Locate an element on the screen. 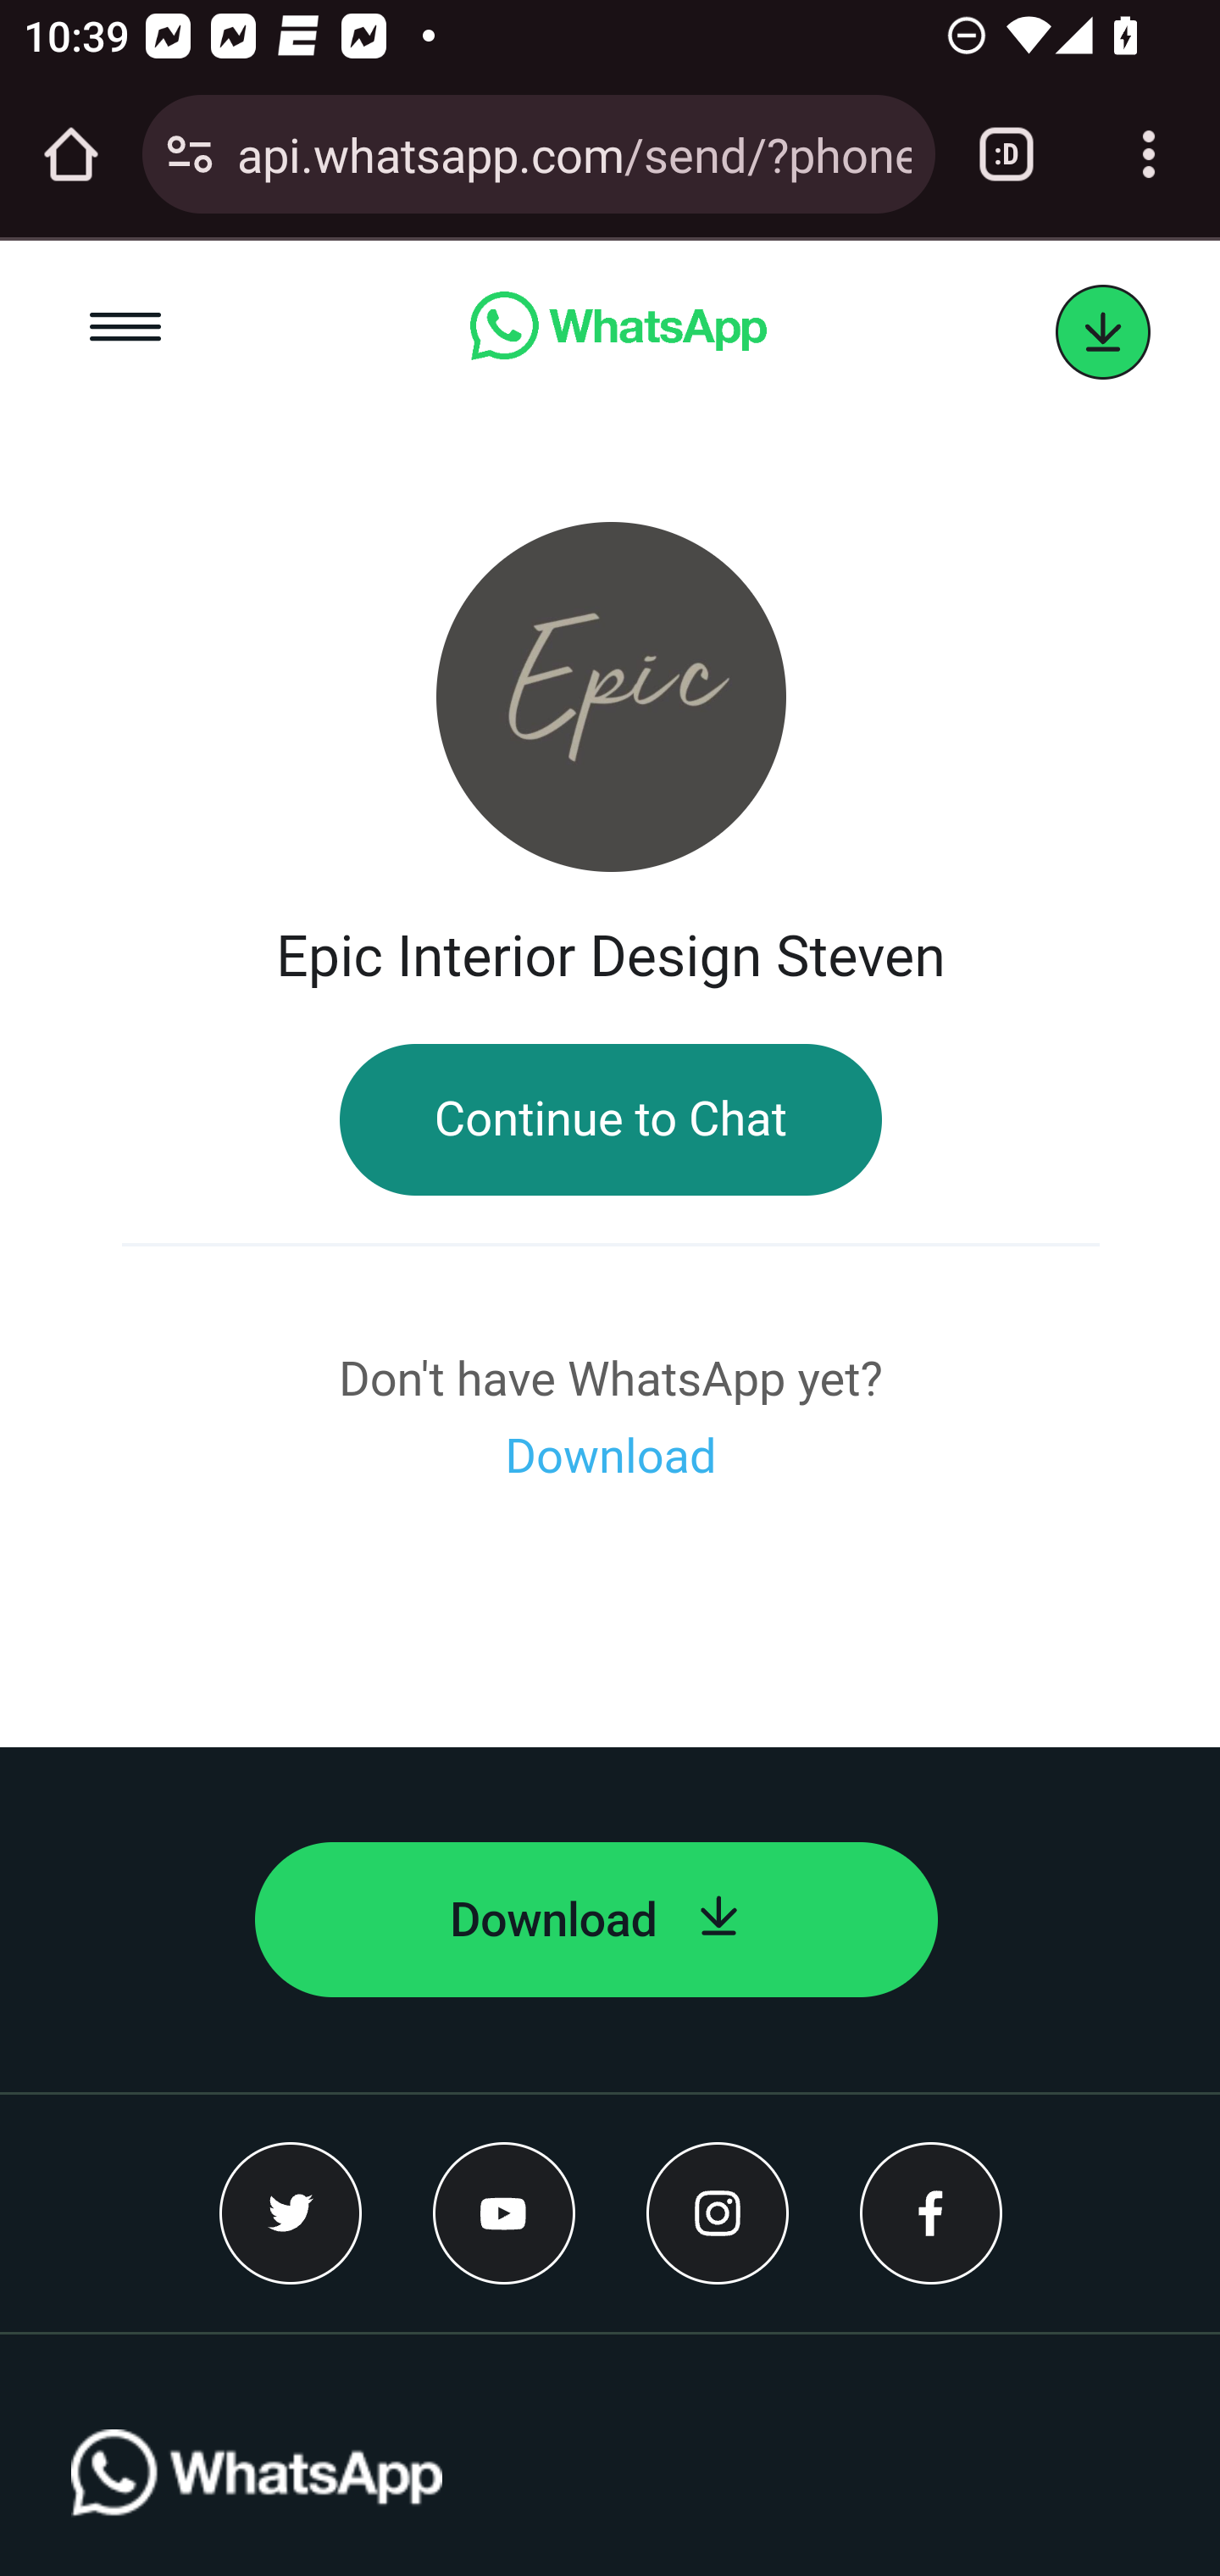 Image resolution: width=1220 pixels, height=2576 pixels. Download is located at coordinates (596, 1920).